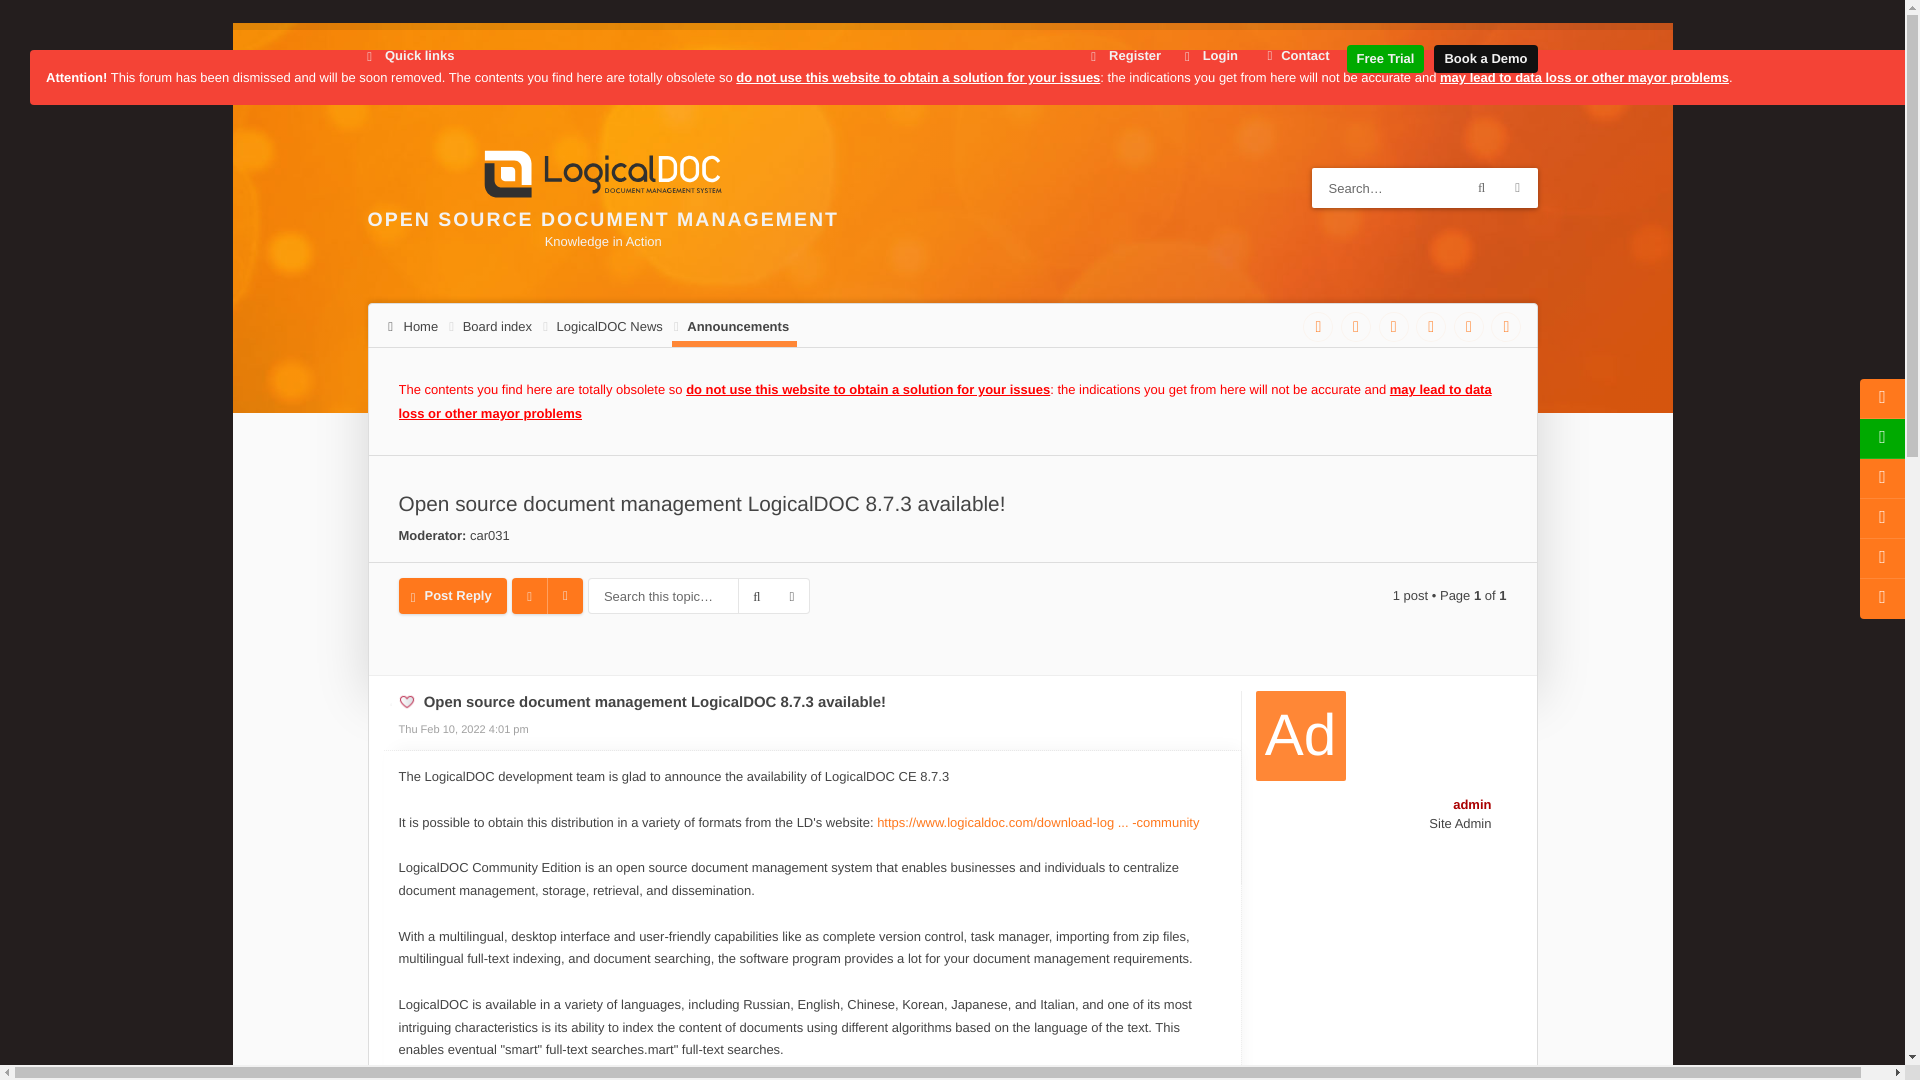 The height and width of the screenshot is (1080, 1920). What do you see at coordinates (1296, 56) in the screenshot?
I see `Contact` at bounding box center [1296, 56].